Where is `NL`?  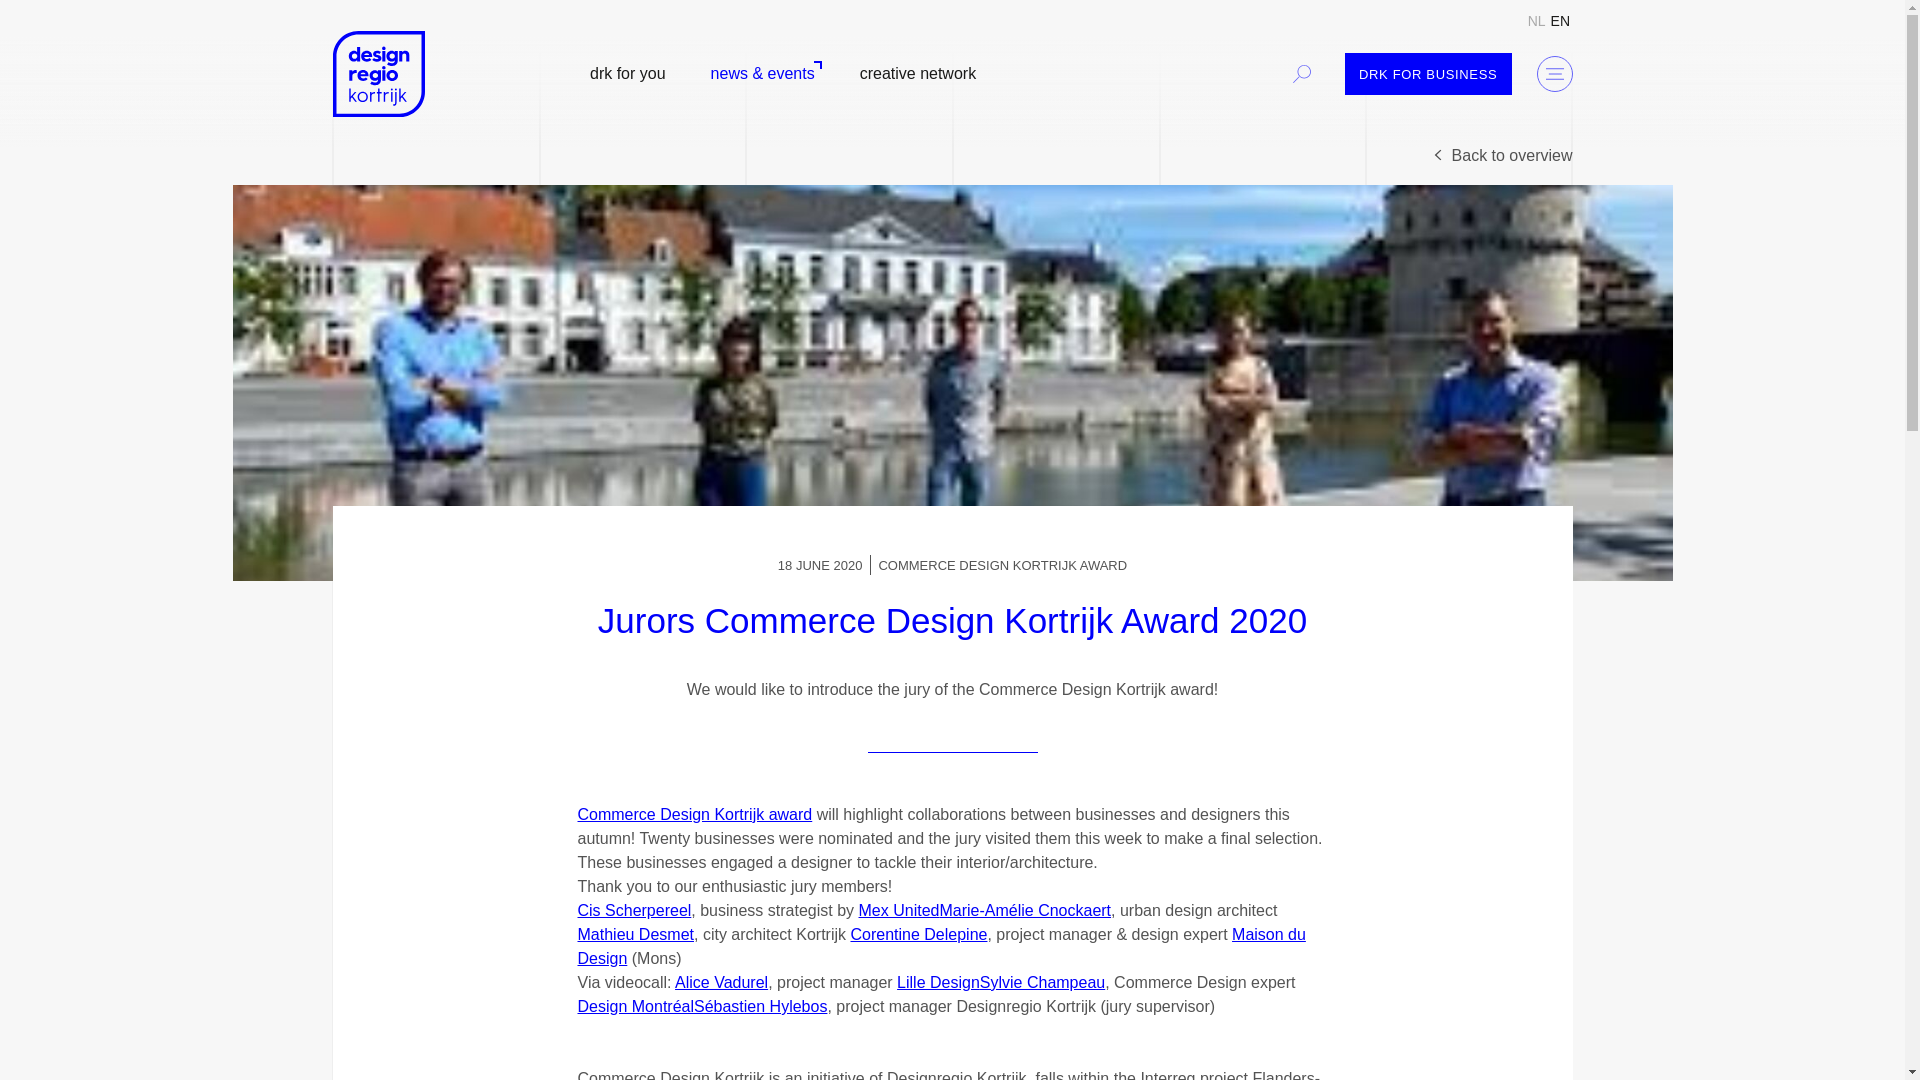 NL is located at coordinates (1536, 20).